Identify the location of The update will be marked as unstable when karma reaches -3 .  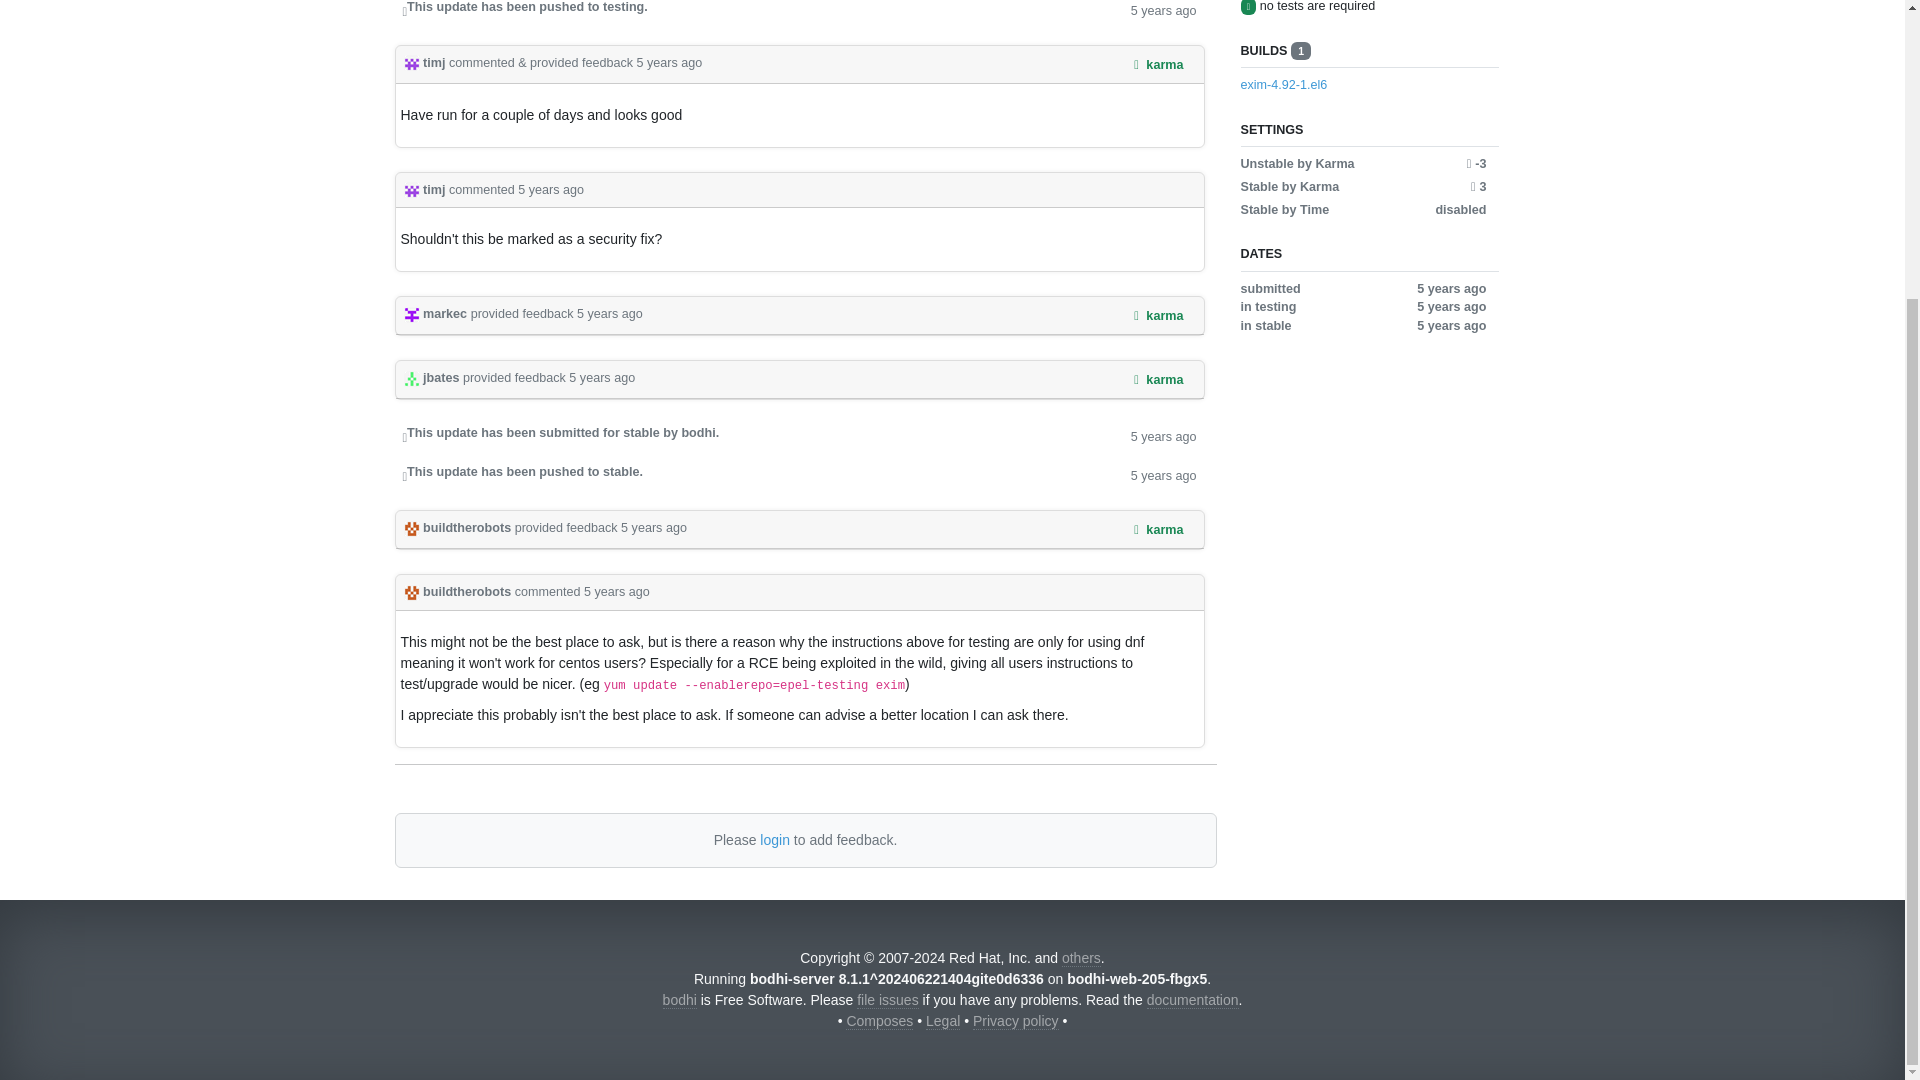
(1476, 163).